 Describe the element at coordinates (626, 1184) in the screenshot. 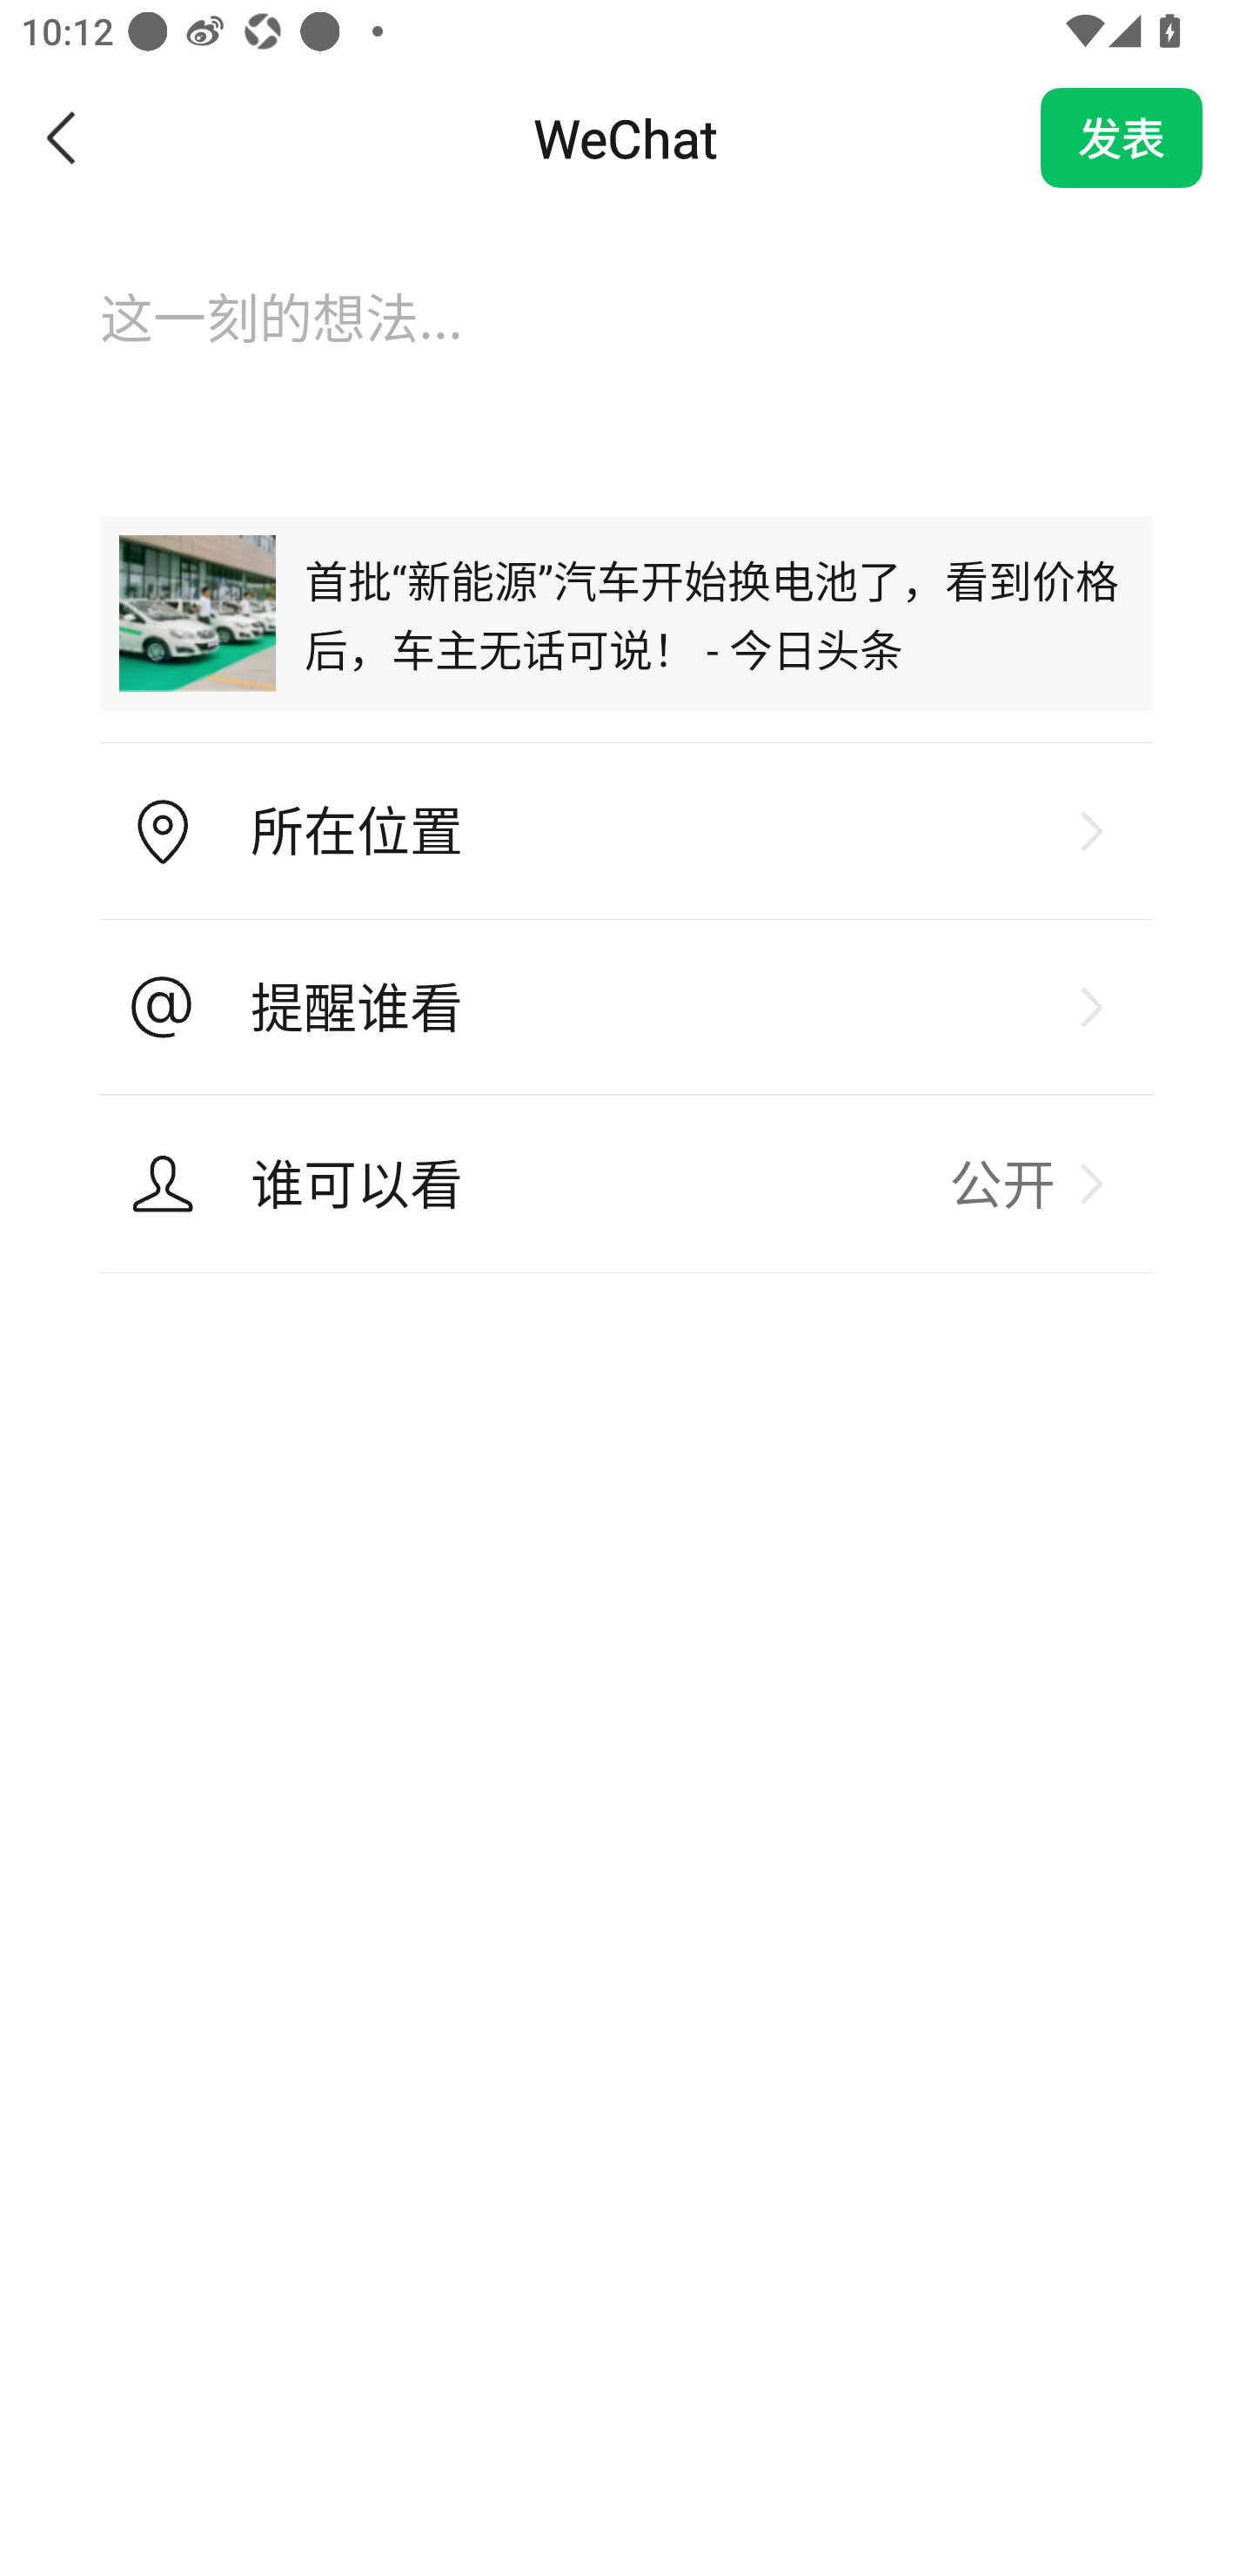

I see `谁可以看 公开` at that location.